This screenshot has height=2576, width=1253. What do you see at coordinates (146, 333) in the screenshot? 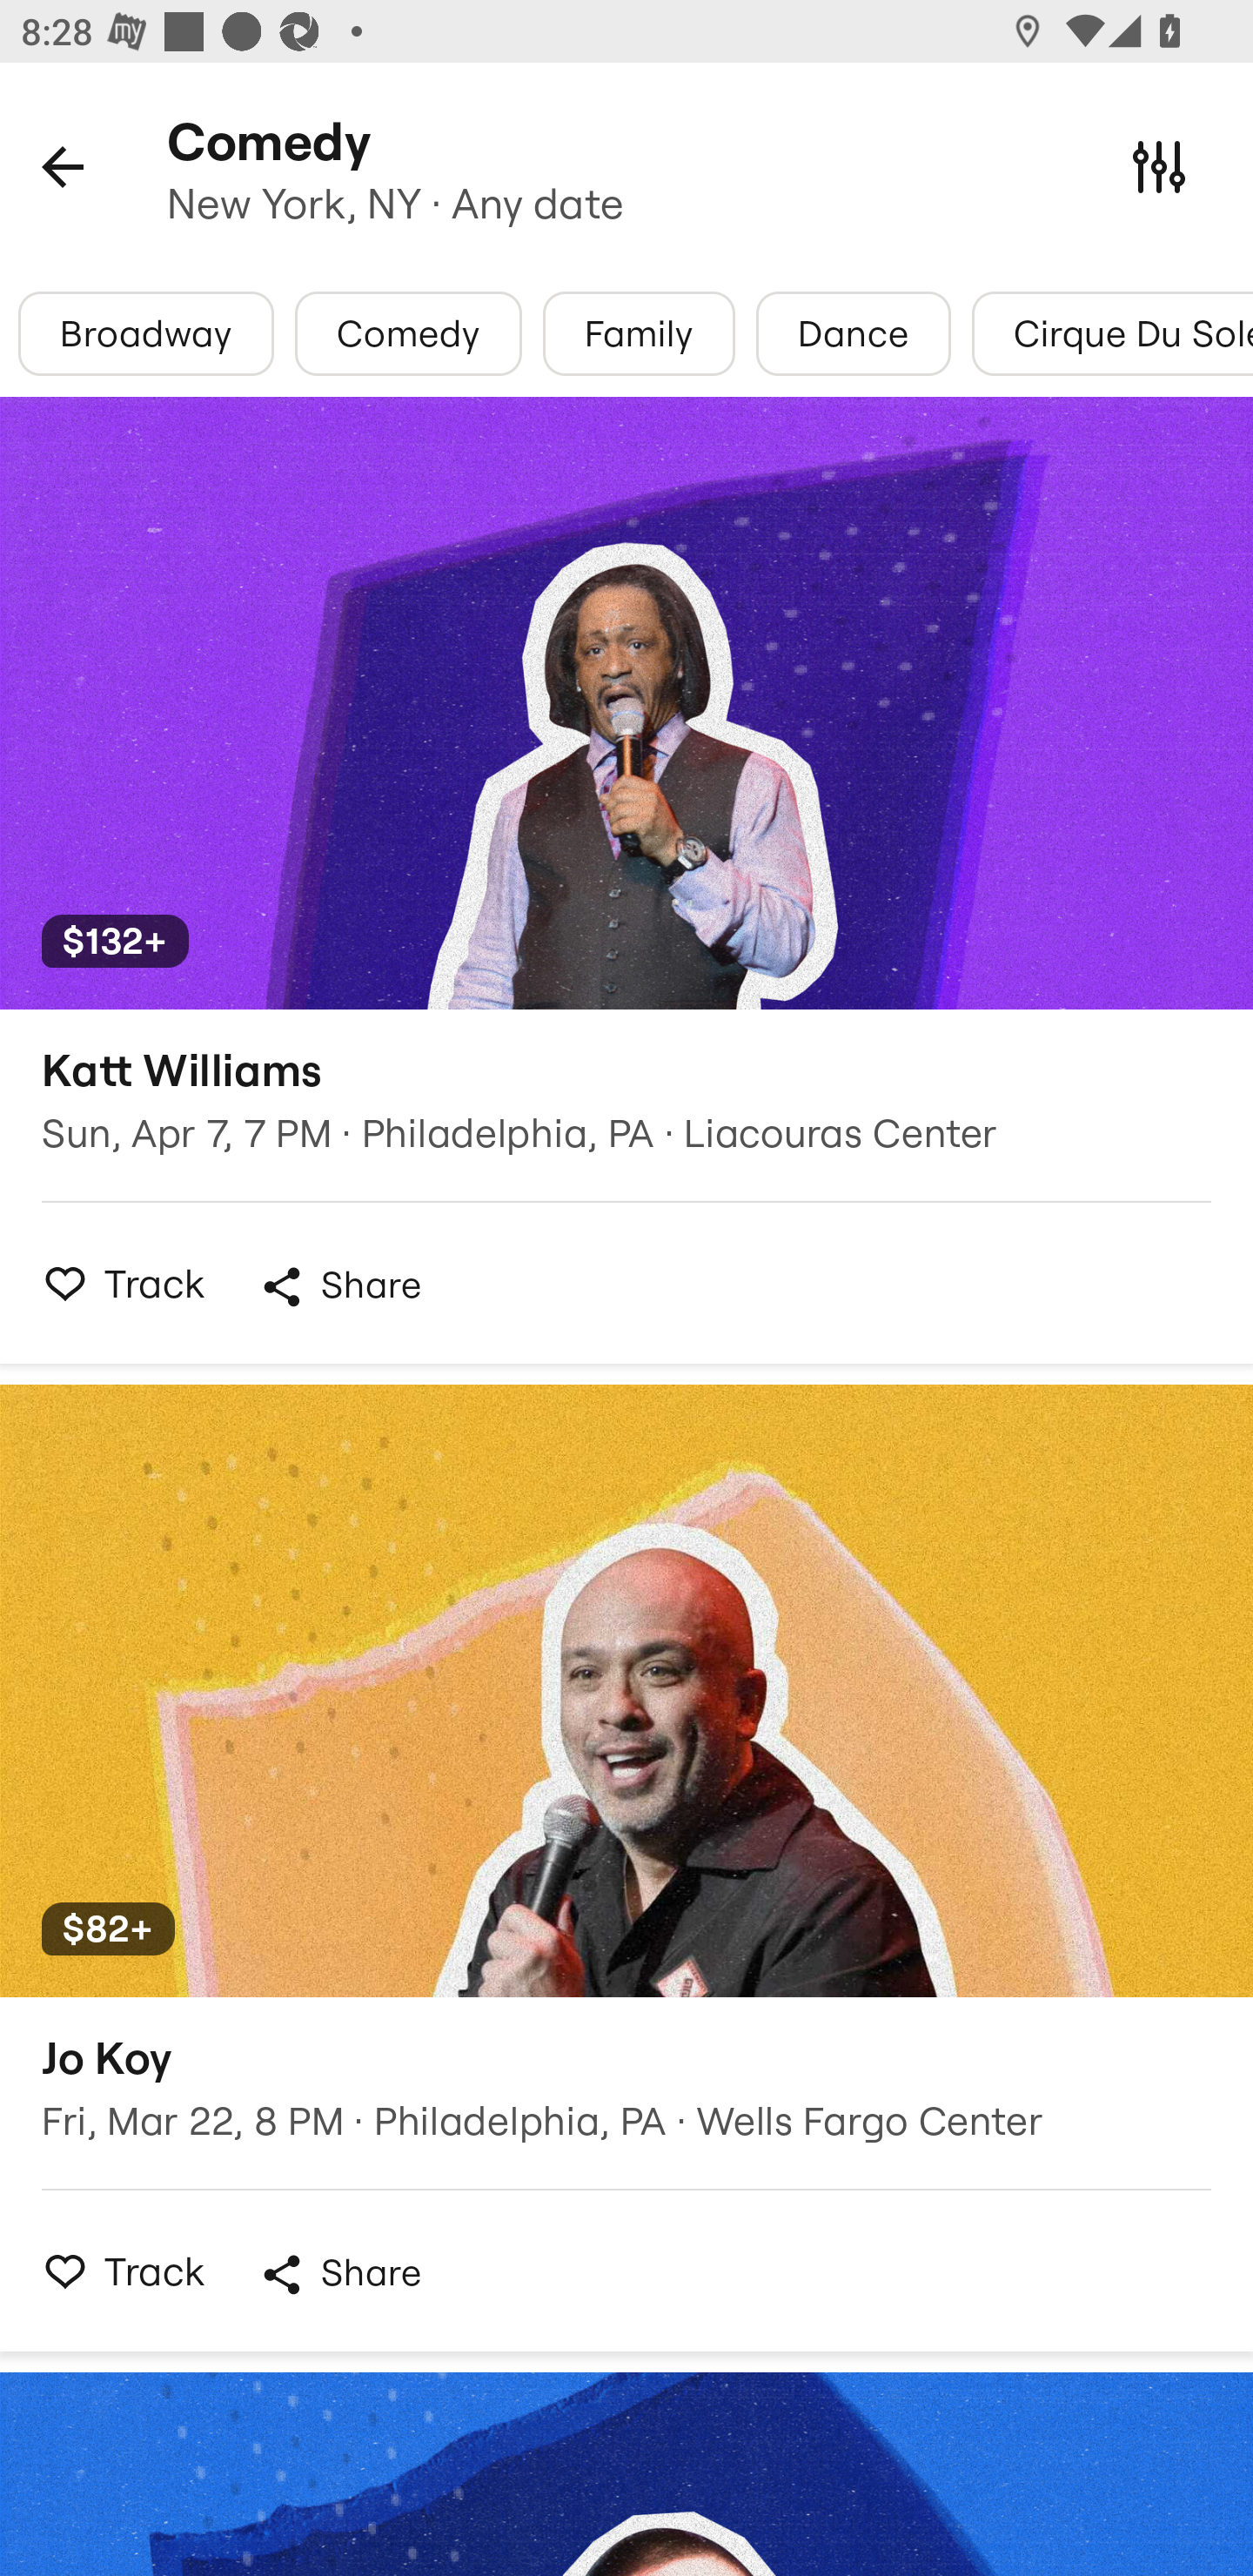
I see `Broadway` at bounding box center [146, 333].